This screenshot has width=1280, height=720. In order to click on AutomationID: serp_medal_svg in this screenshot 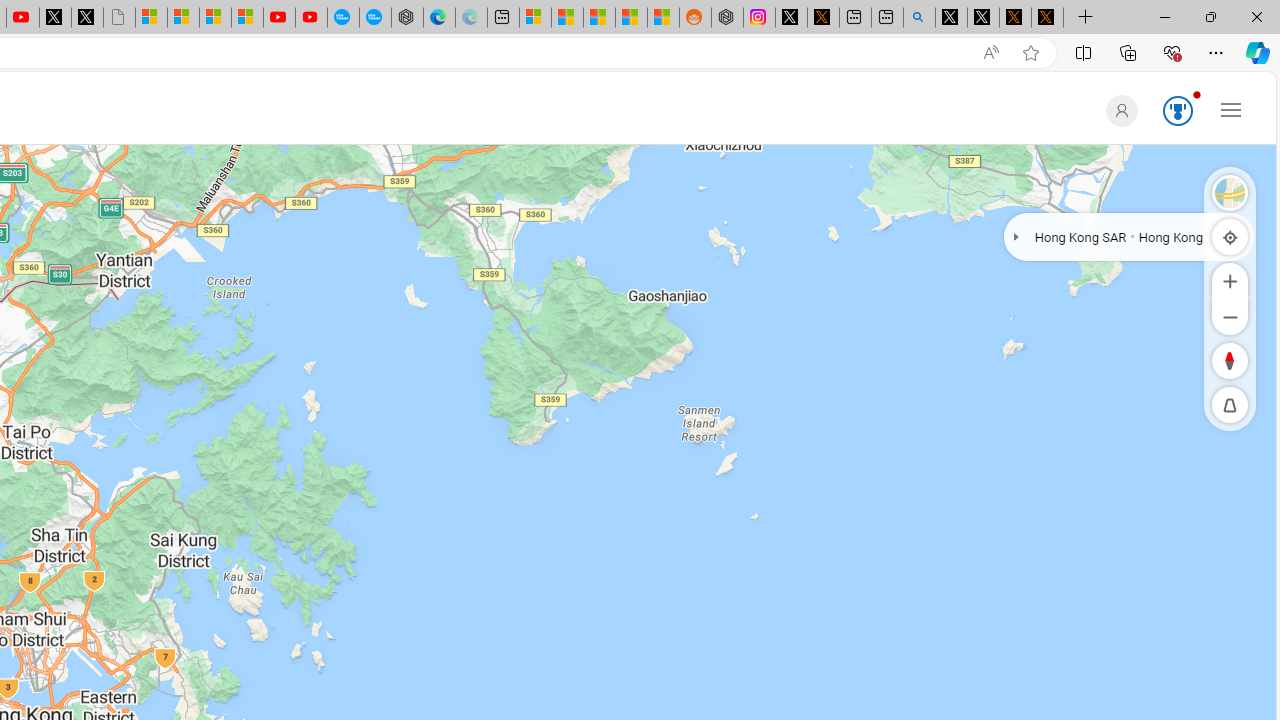, I will do `click(1178, 110)`.